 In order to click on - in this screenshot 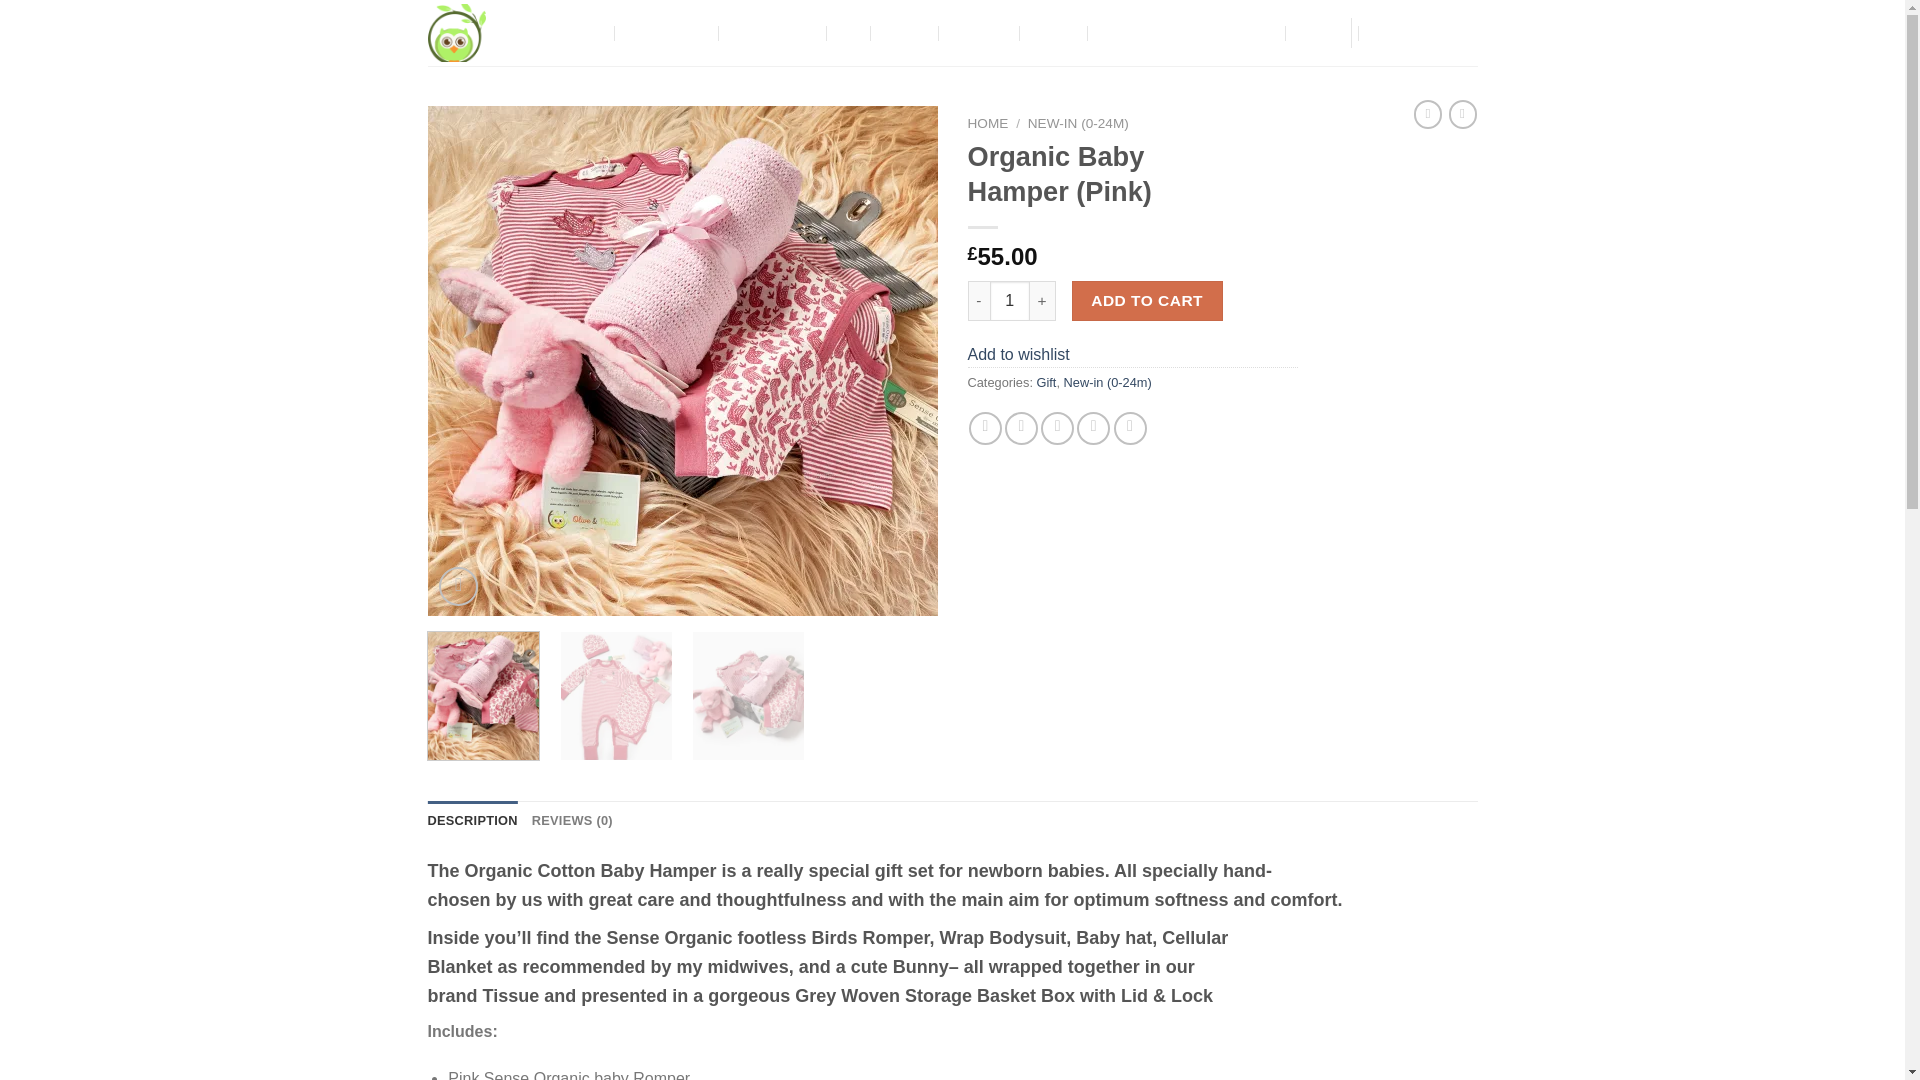, I will do `click(978, 300)`.